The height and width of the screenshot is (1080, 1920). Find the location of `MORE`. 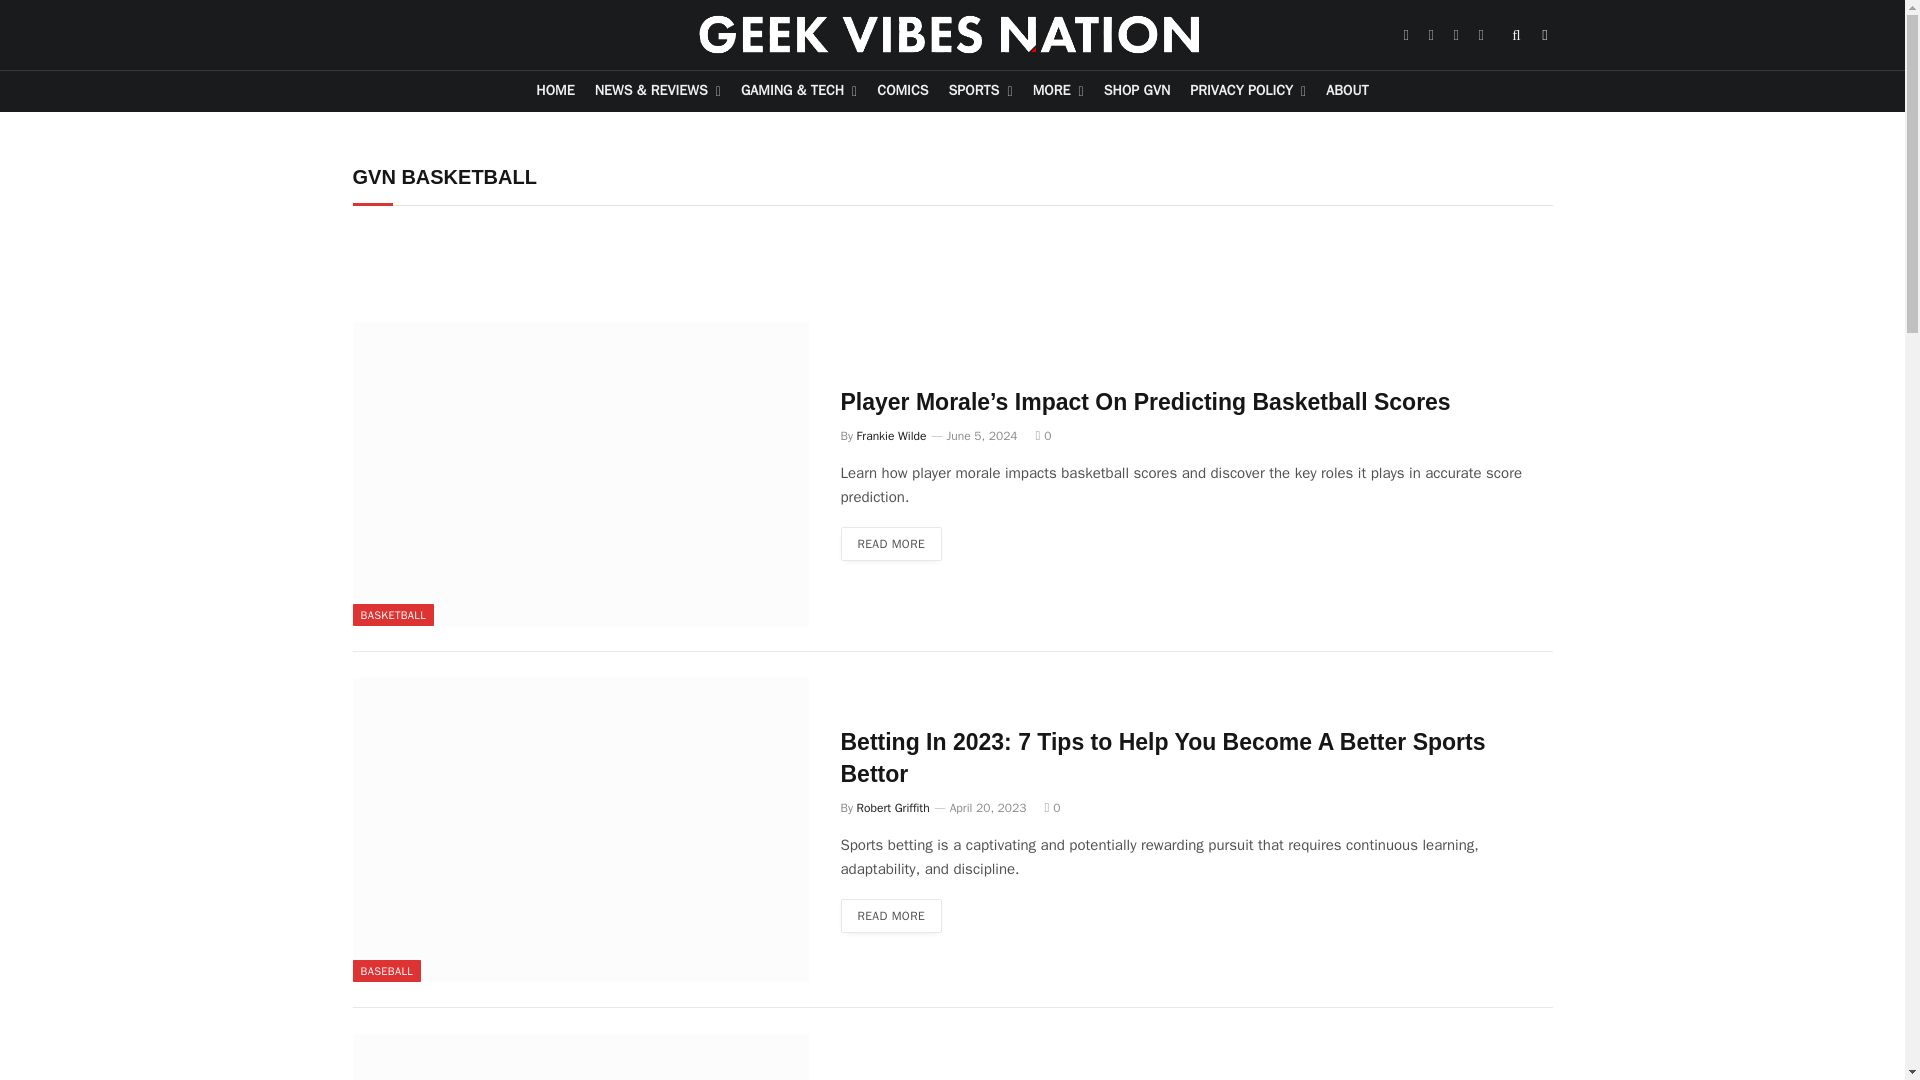

MORE is located at coordinates (1058, 92).